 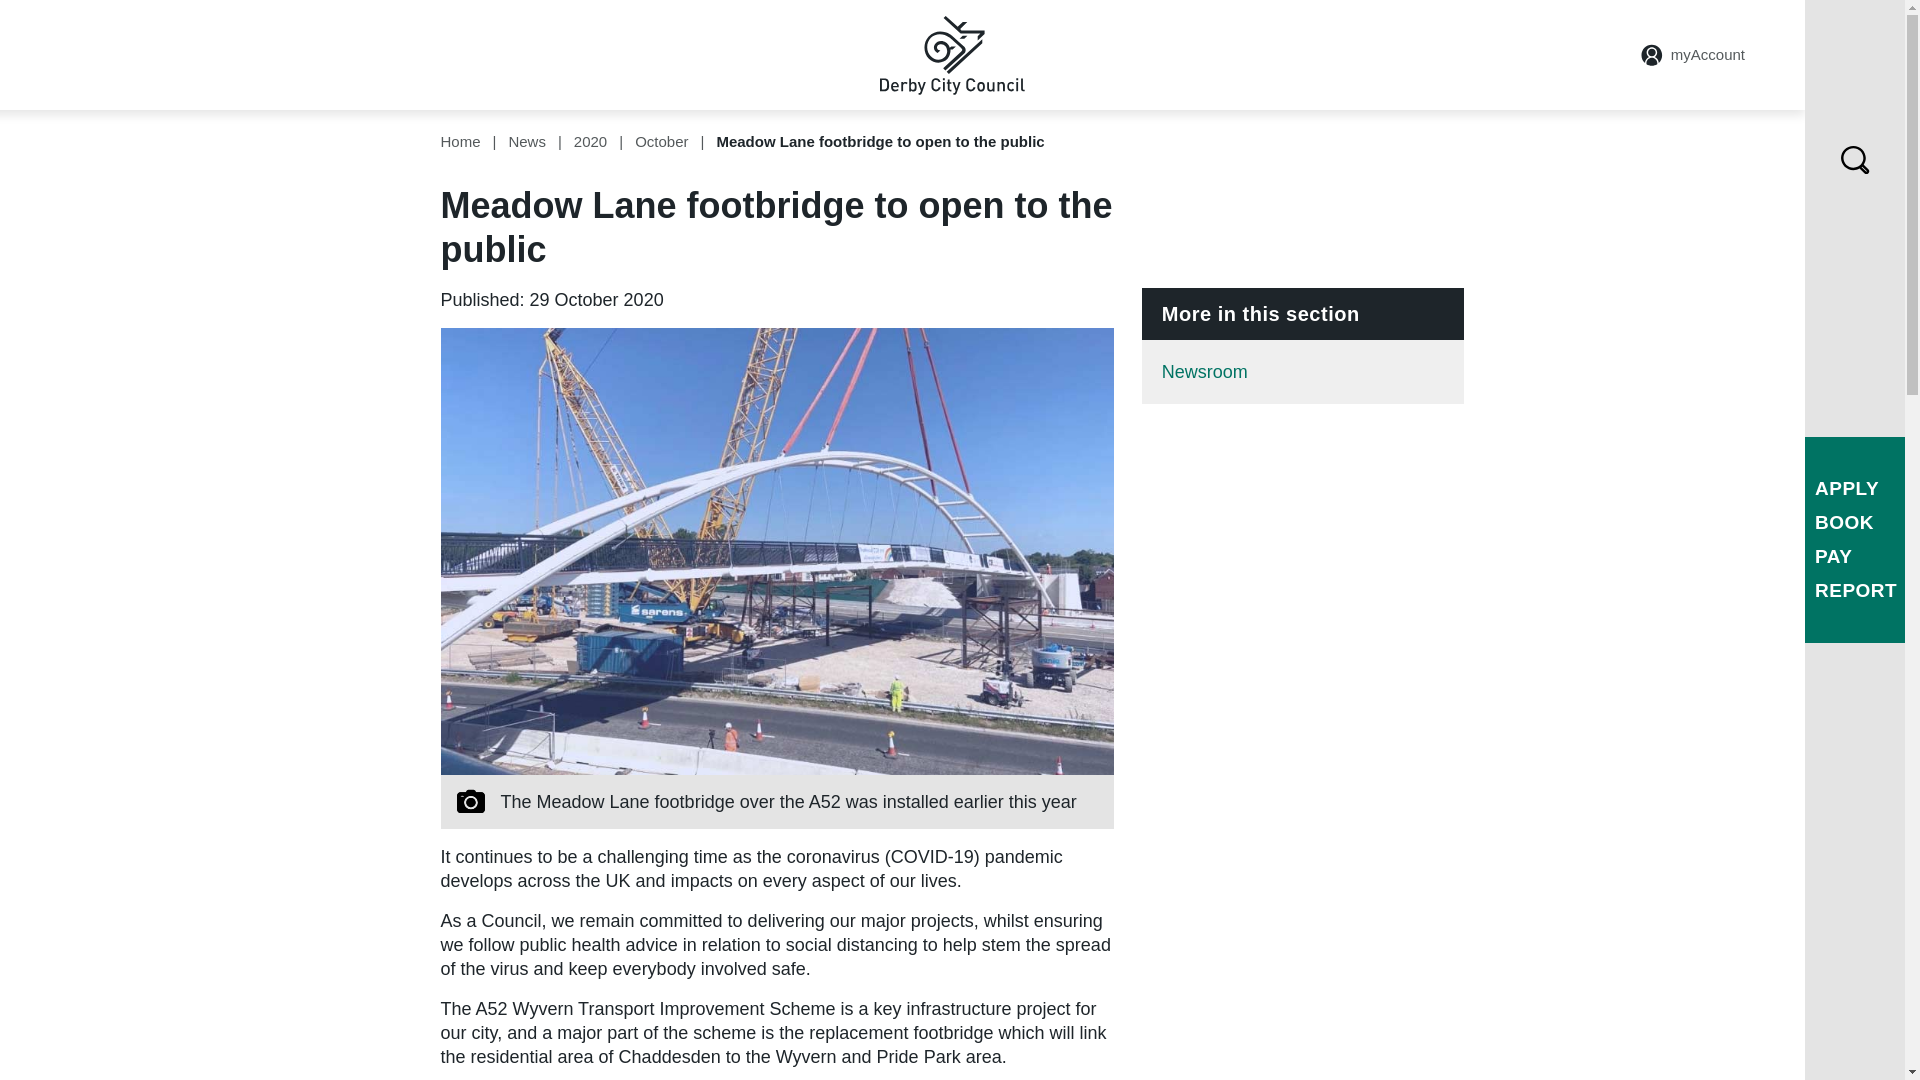 I want to click on October, so click(x=661, y=141).